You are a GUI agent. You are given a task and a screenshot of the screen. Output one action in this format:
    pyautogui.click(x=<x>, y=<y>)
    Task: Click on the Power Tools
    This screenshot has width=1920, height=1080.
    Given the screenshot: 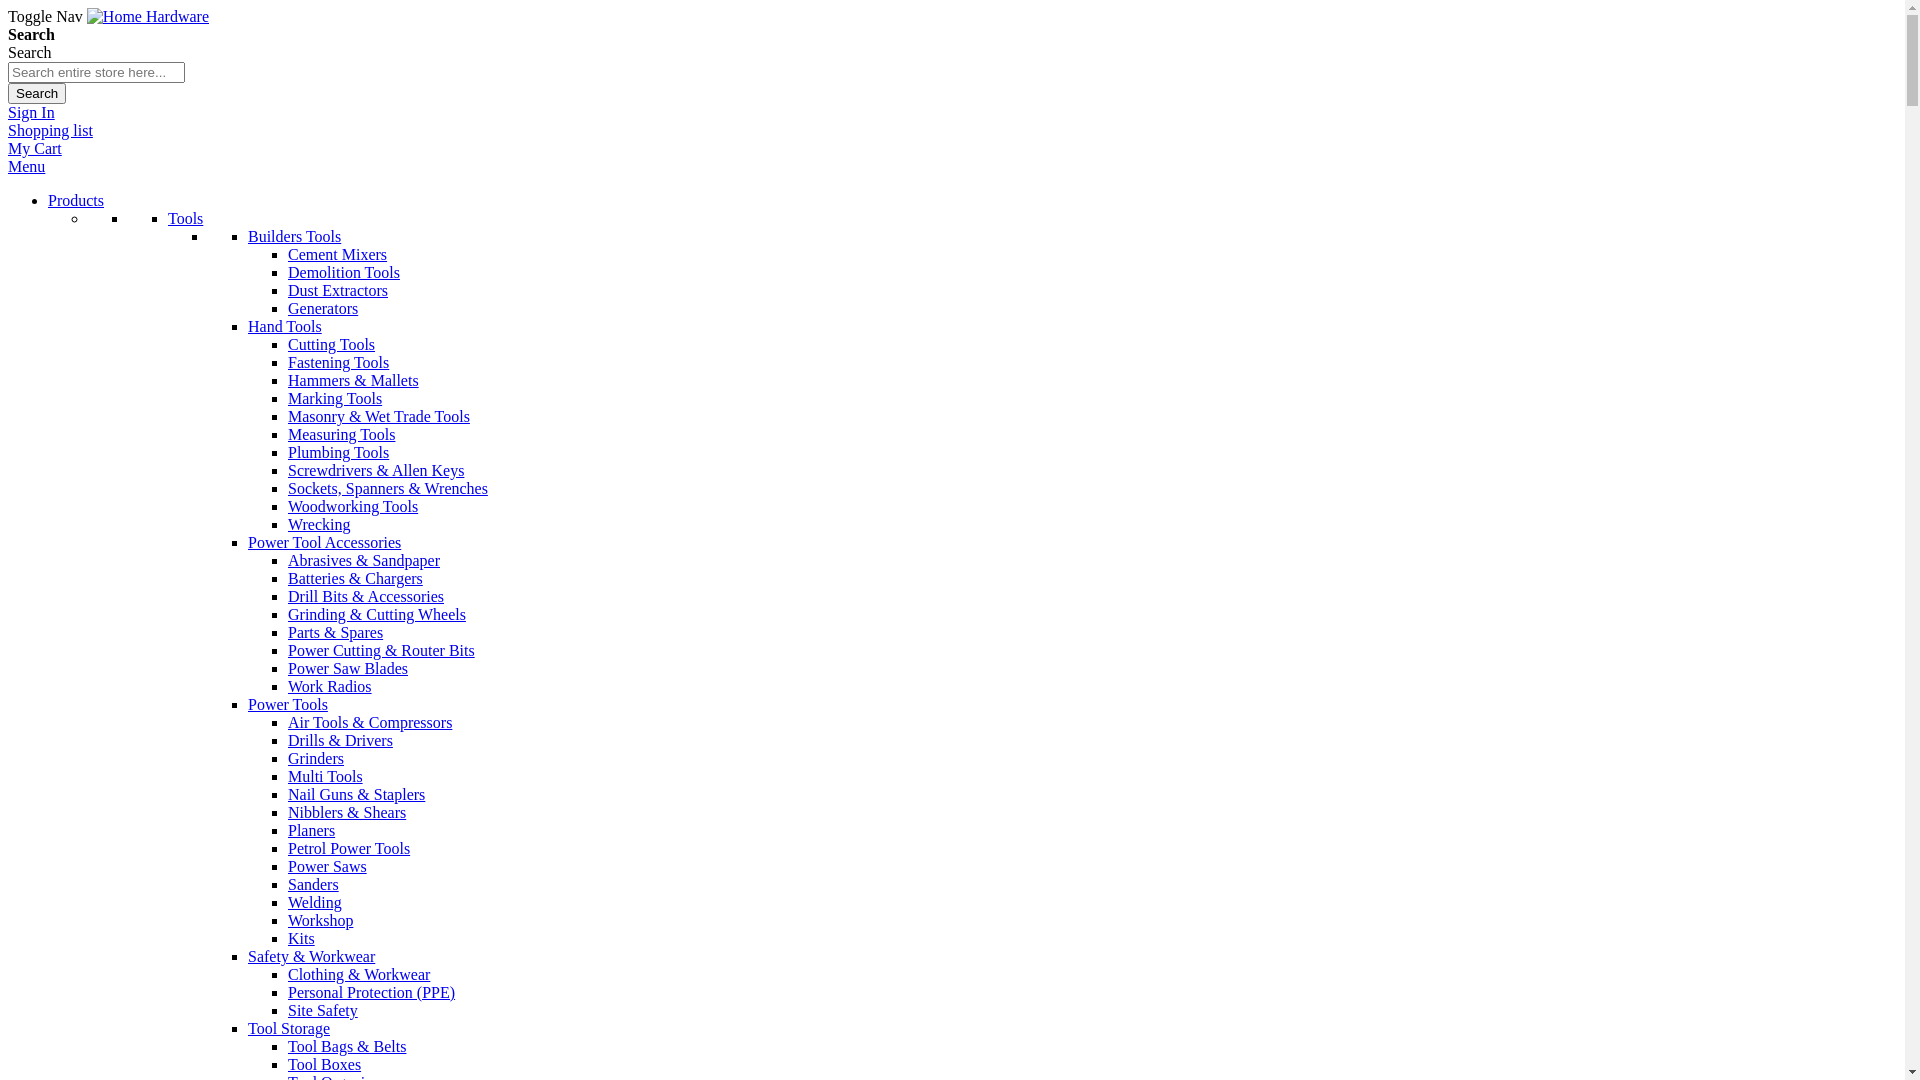 What is the action you would take?
    pyautogui.click(x=288, y=704)
    